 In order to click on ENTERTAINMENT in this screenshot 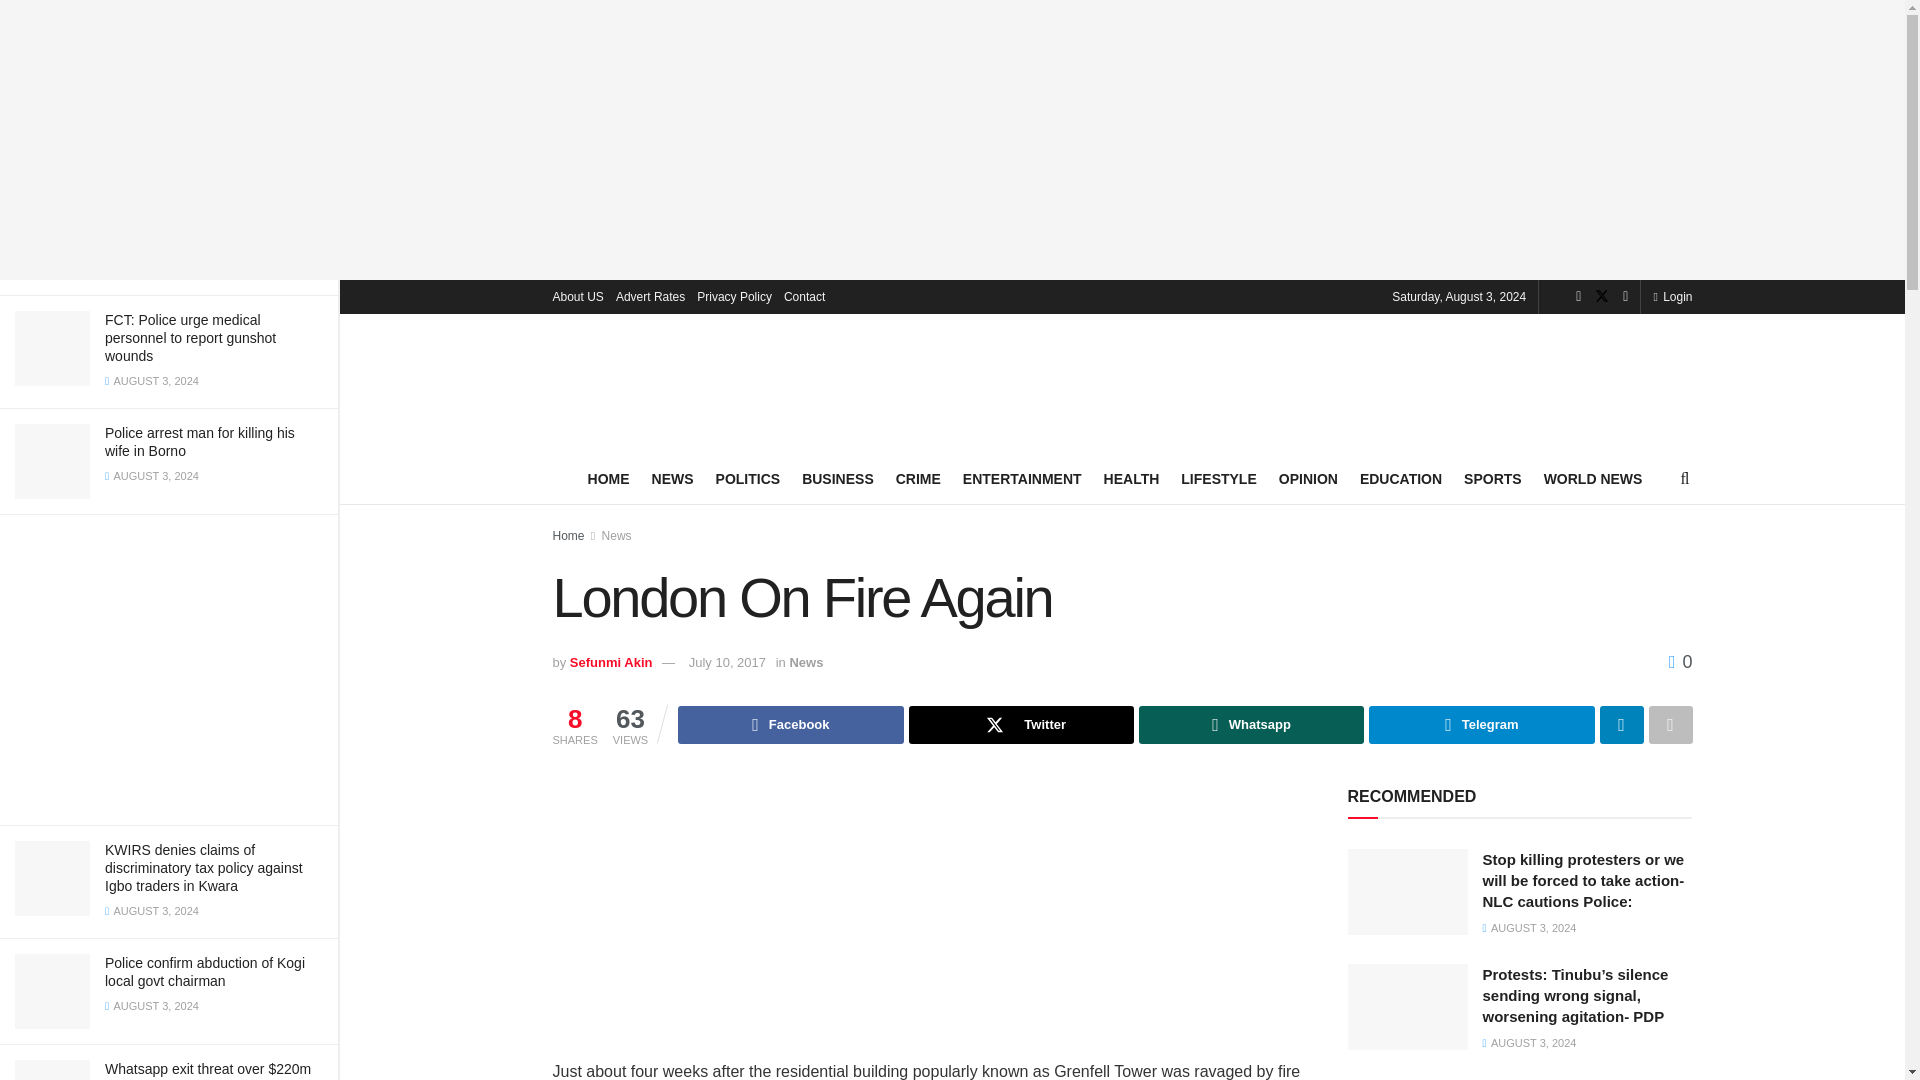, I will do `click(1022, 478)`.